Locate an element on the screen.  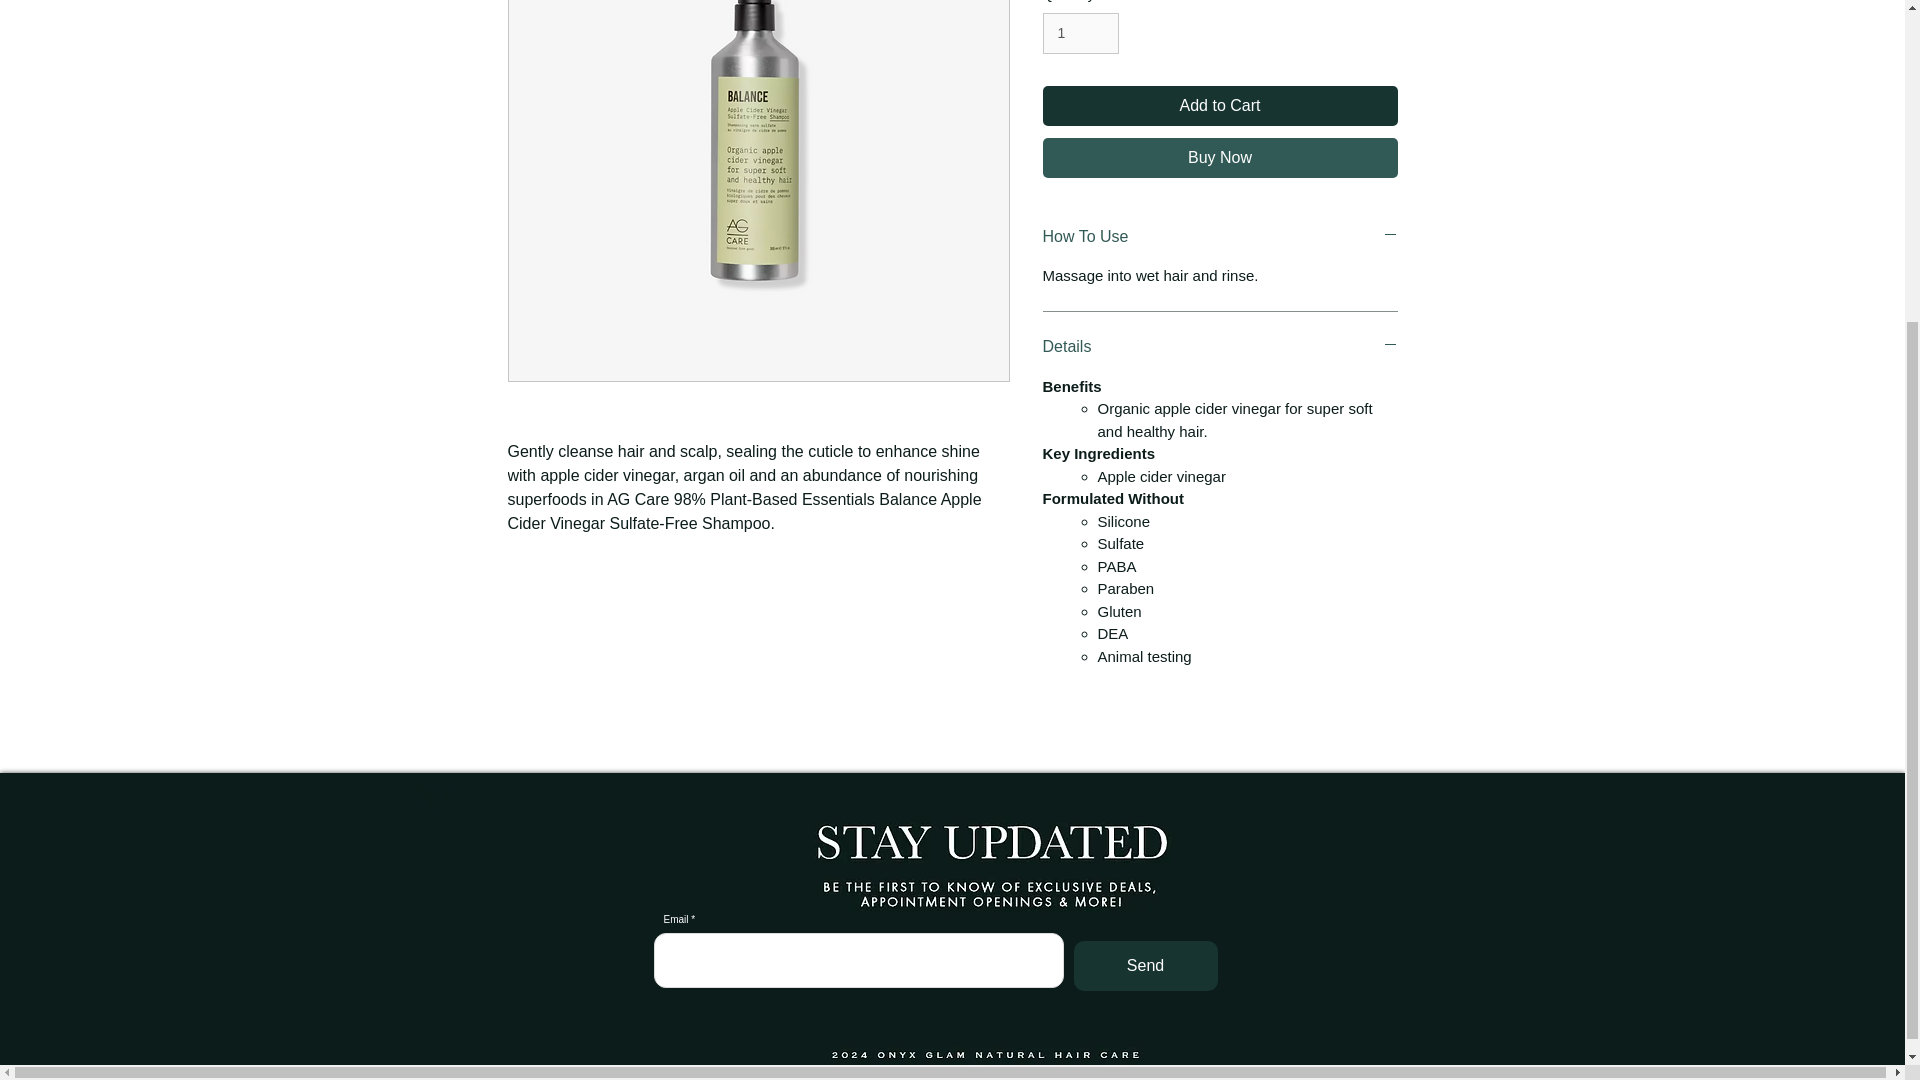
Details is located at coordinates (1220, 346).